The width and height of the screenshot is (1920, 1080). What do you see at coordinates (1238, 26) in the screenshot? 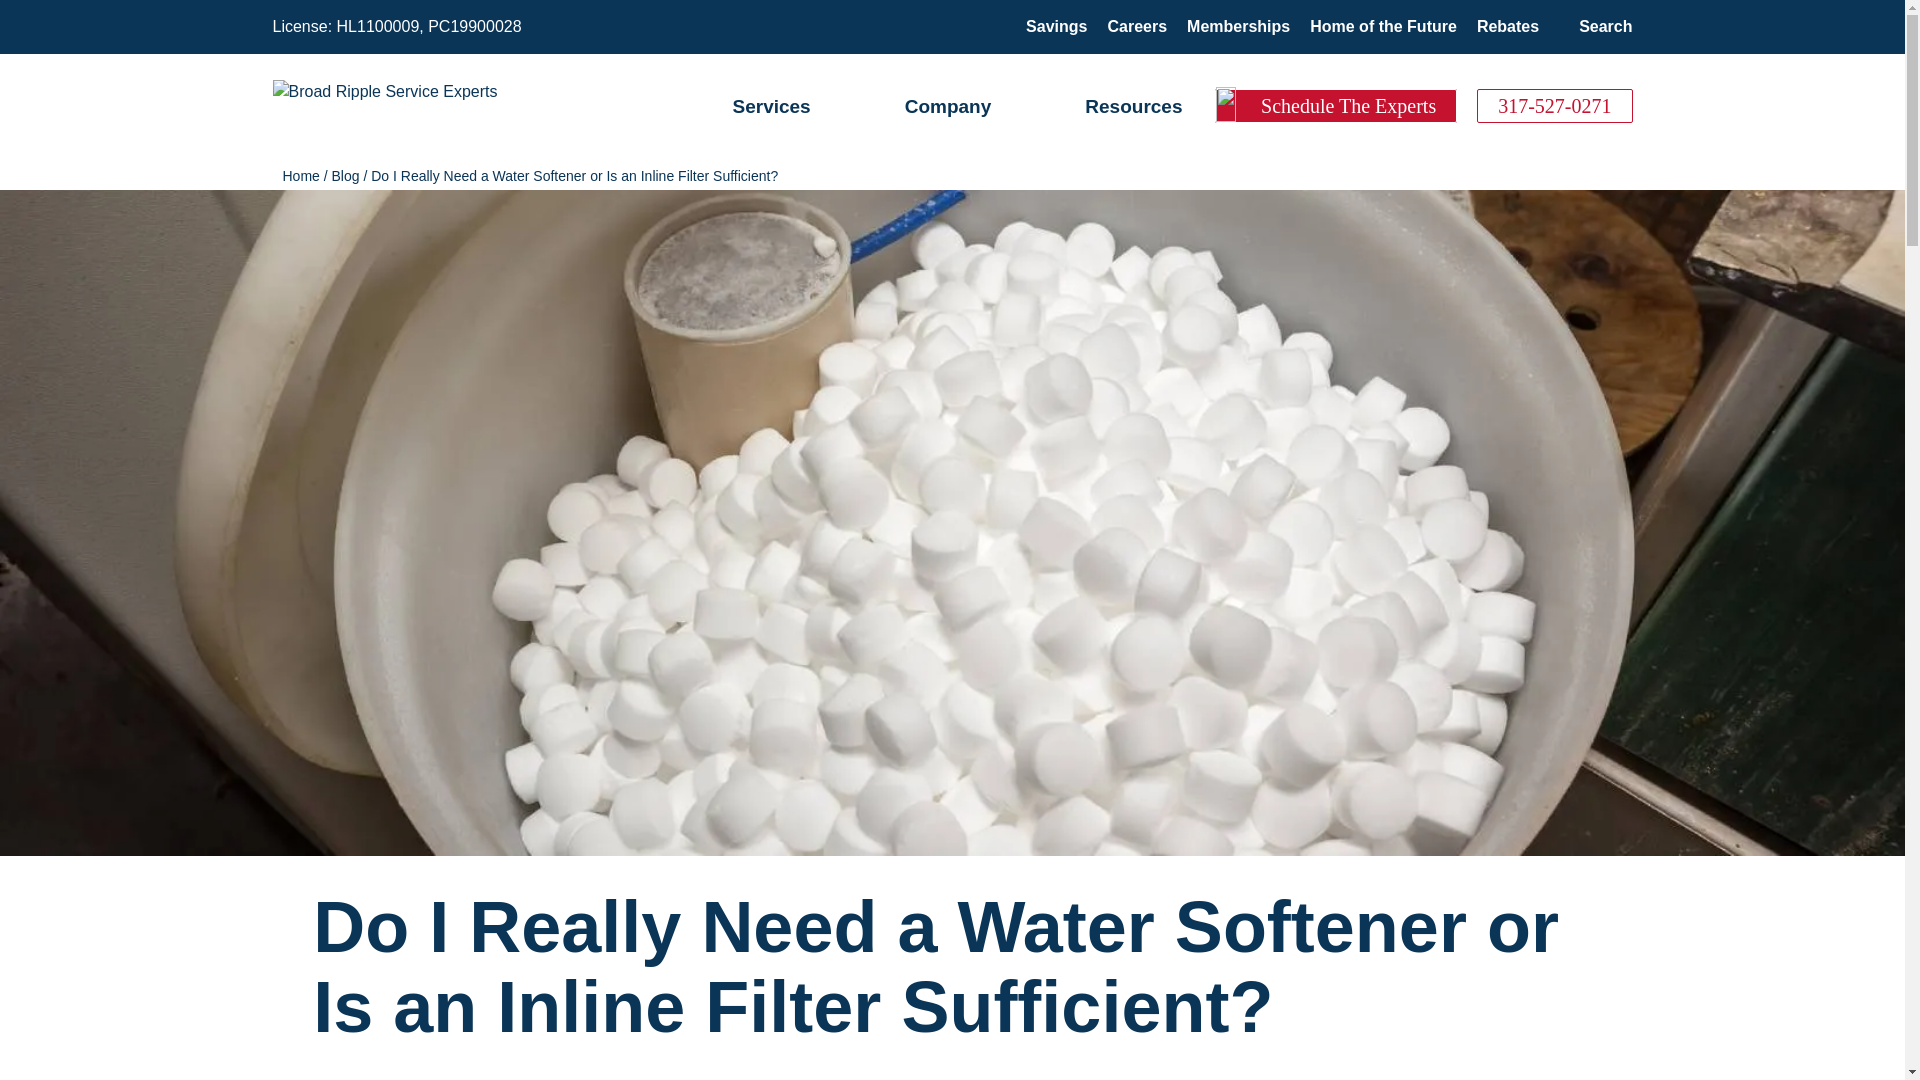
I see `Memberships` at bounding box center [1238, 26].